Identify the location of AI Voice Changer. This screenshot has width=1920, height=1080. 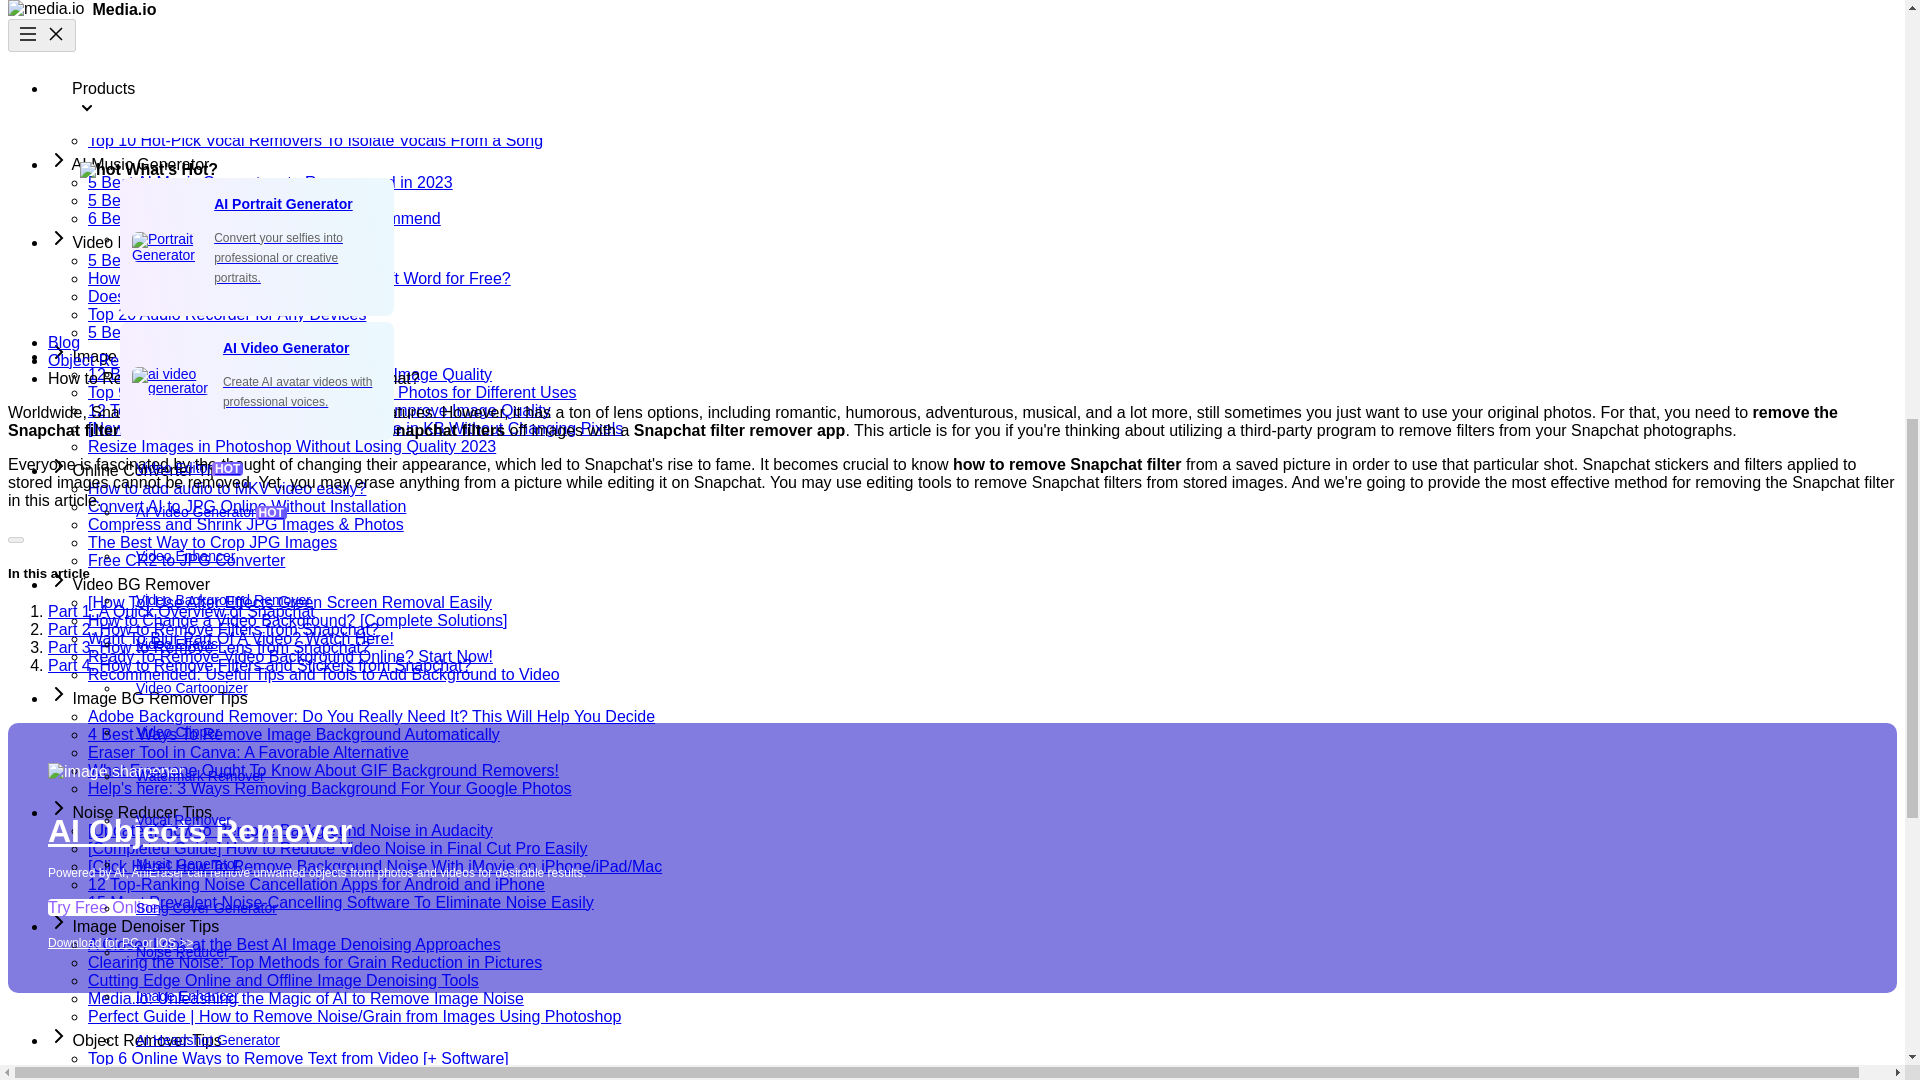
(307, 369).